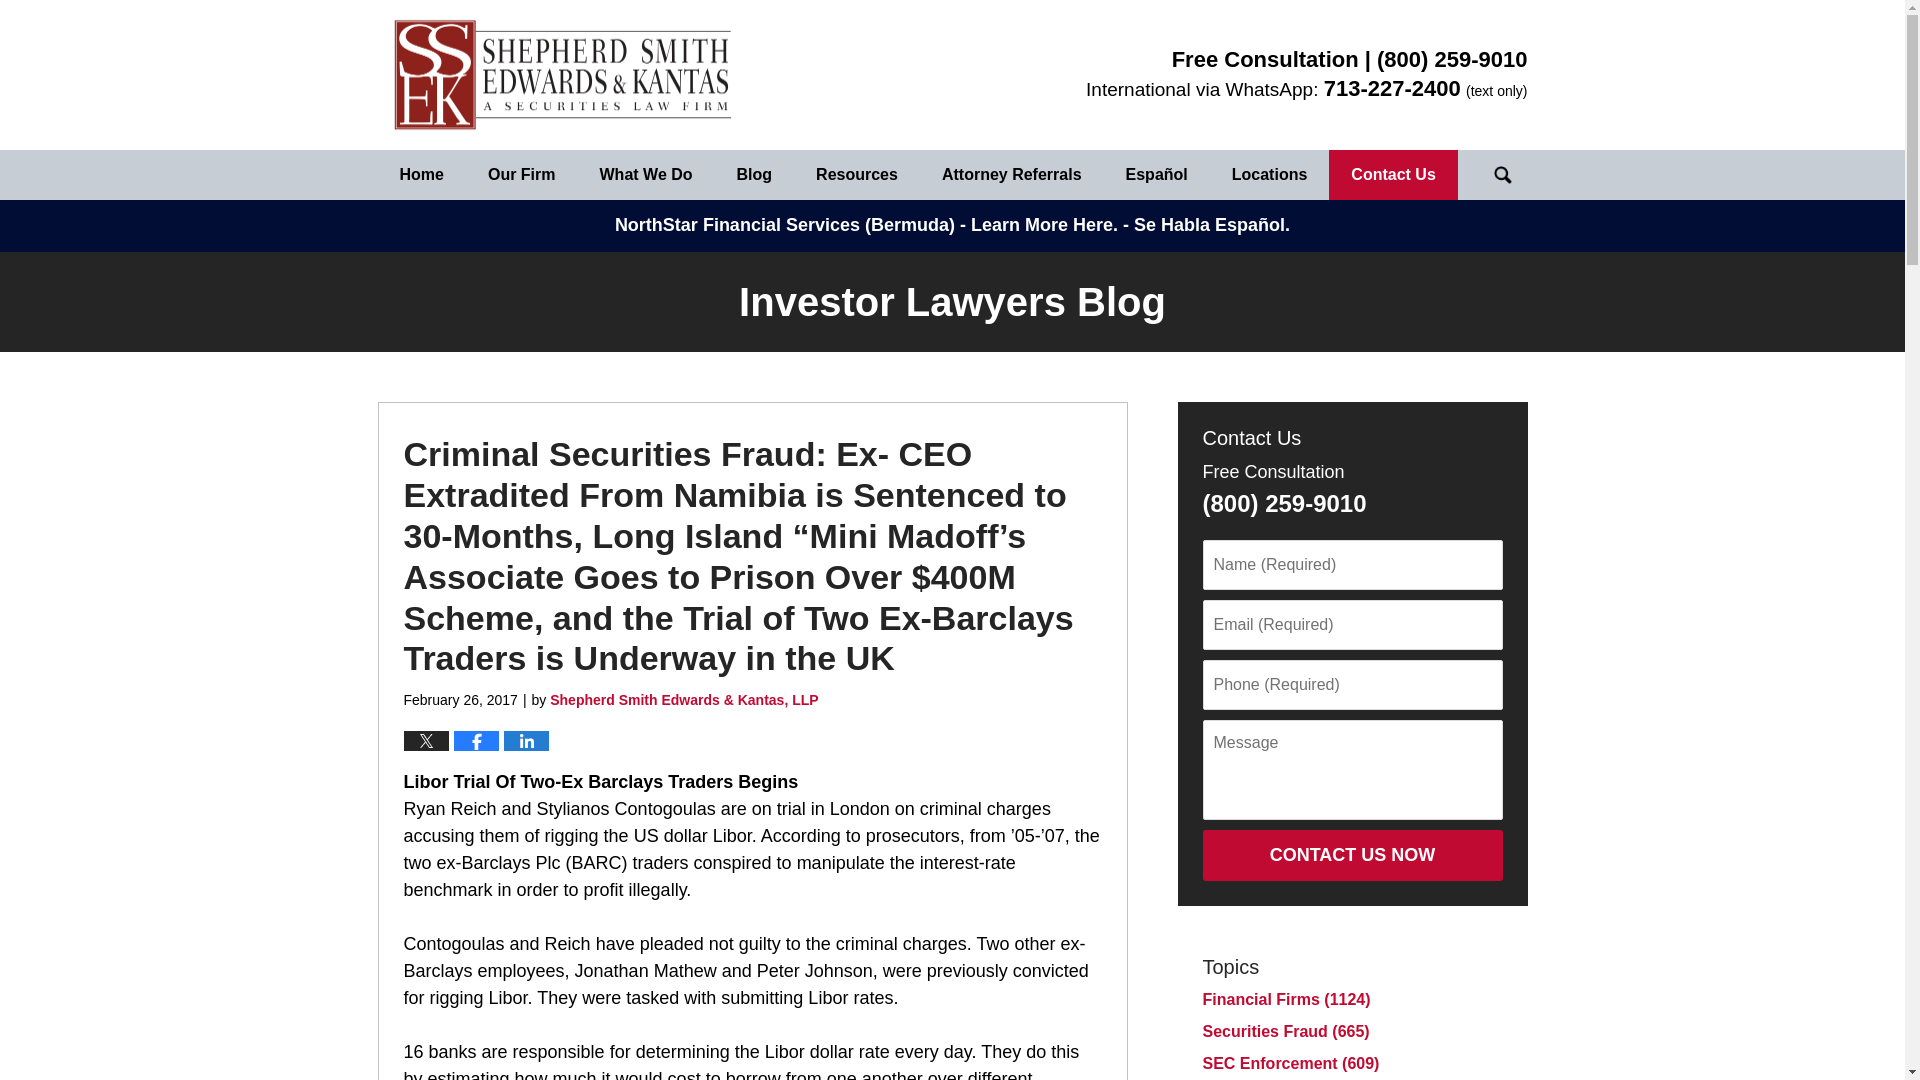 This screenshot has width=1920, height=1080. I want to click on Home, so click(422, 174).